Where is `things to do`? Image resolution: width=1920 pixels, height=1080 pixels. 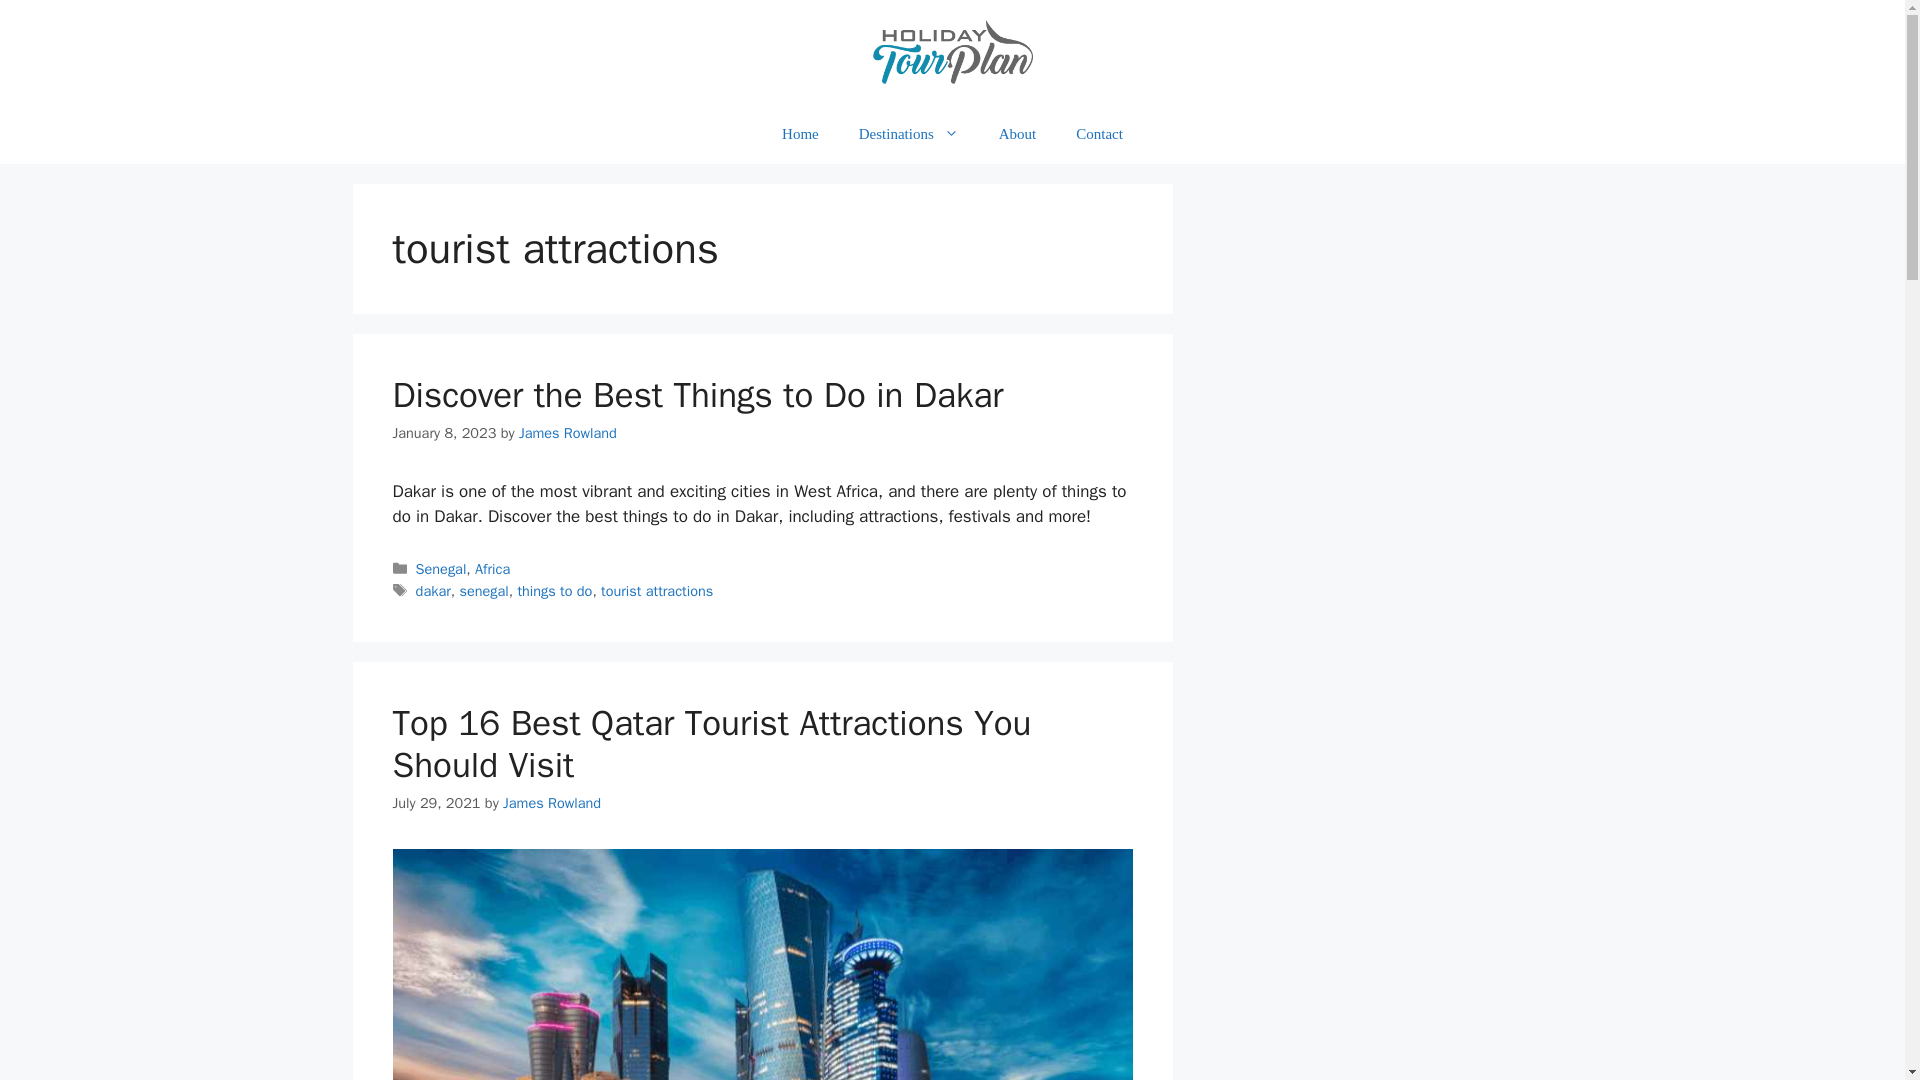
things to do is located at coordinates (554, 591).